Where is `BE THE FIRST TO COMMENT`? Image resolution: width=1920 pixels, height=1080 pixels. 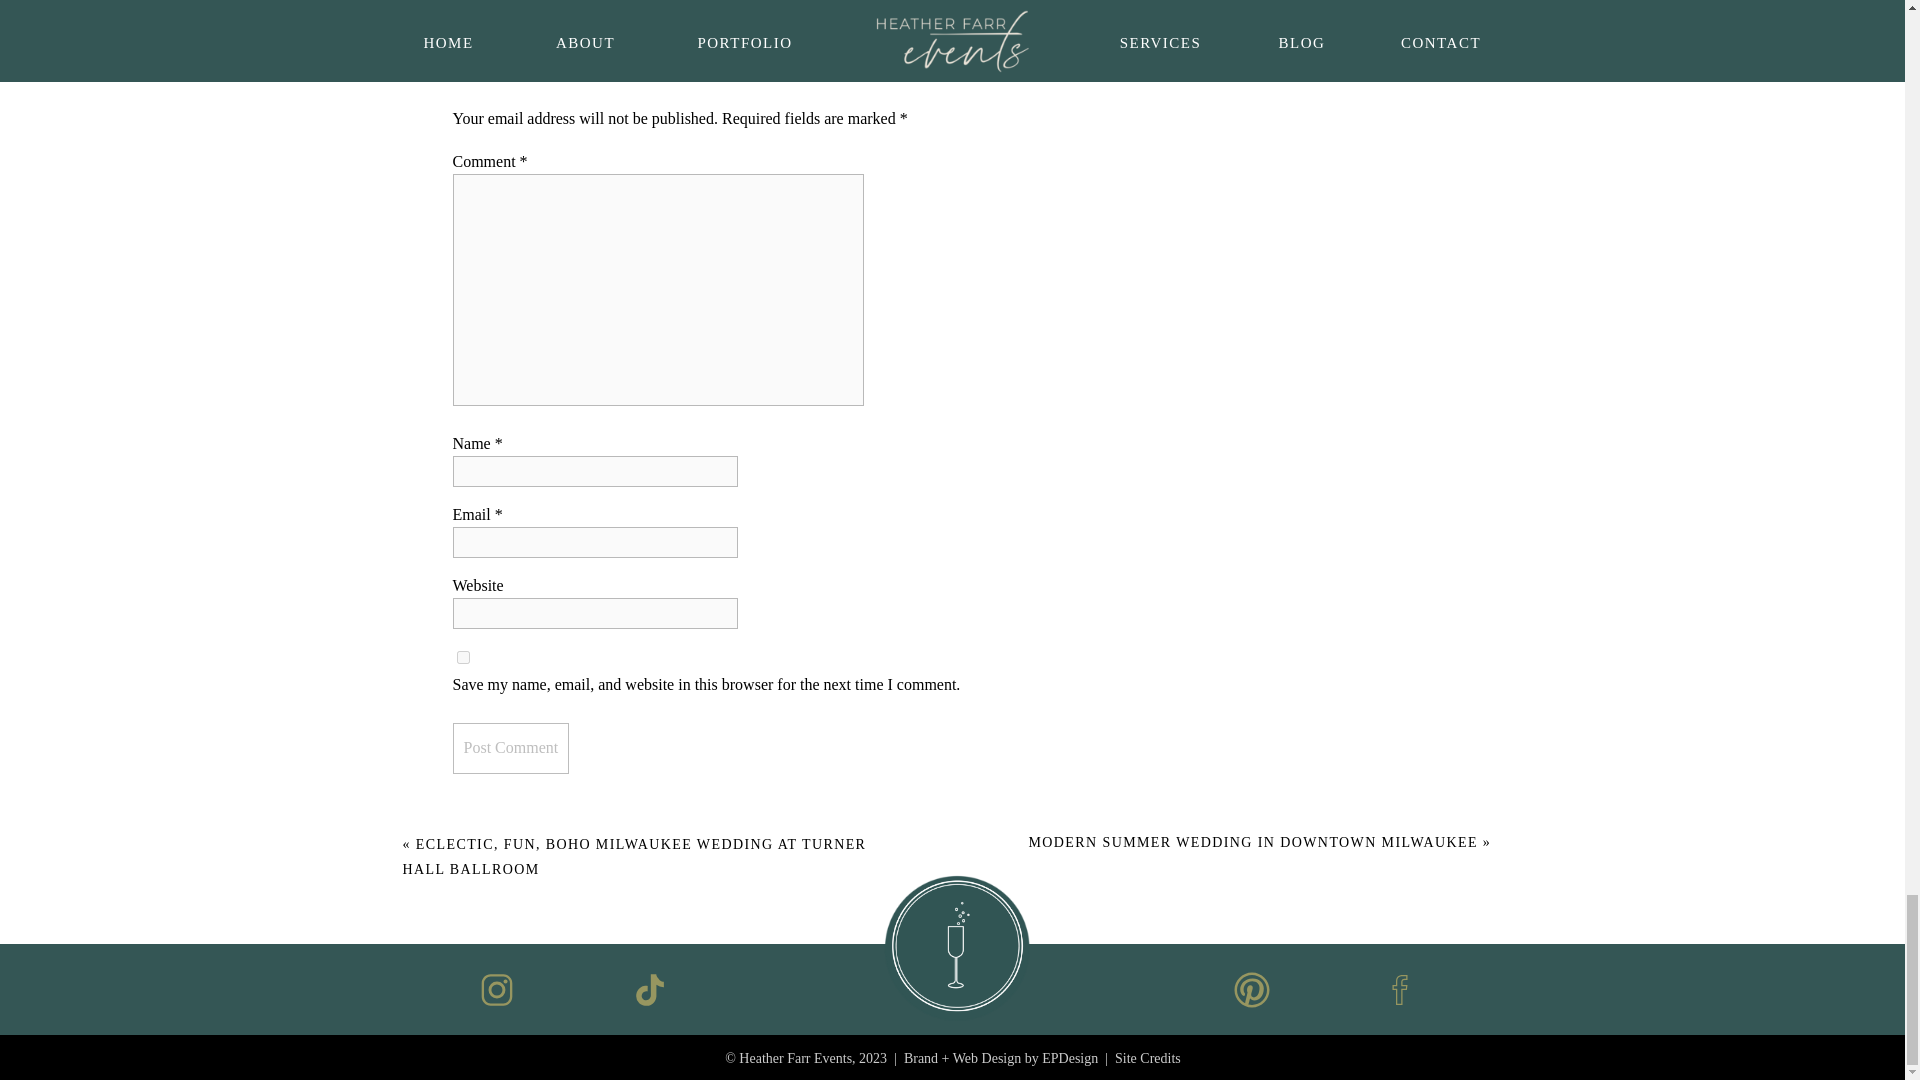
BE THE FIRST TO COMMENT is located at coordinates (860, 2).